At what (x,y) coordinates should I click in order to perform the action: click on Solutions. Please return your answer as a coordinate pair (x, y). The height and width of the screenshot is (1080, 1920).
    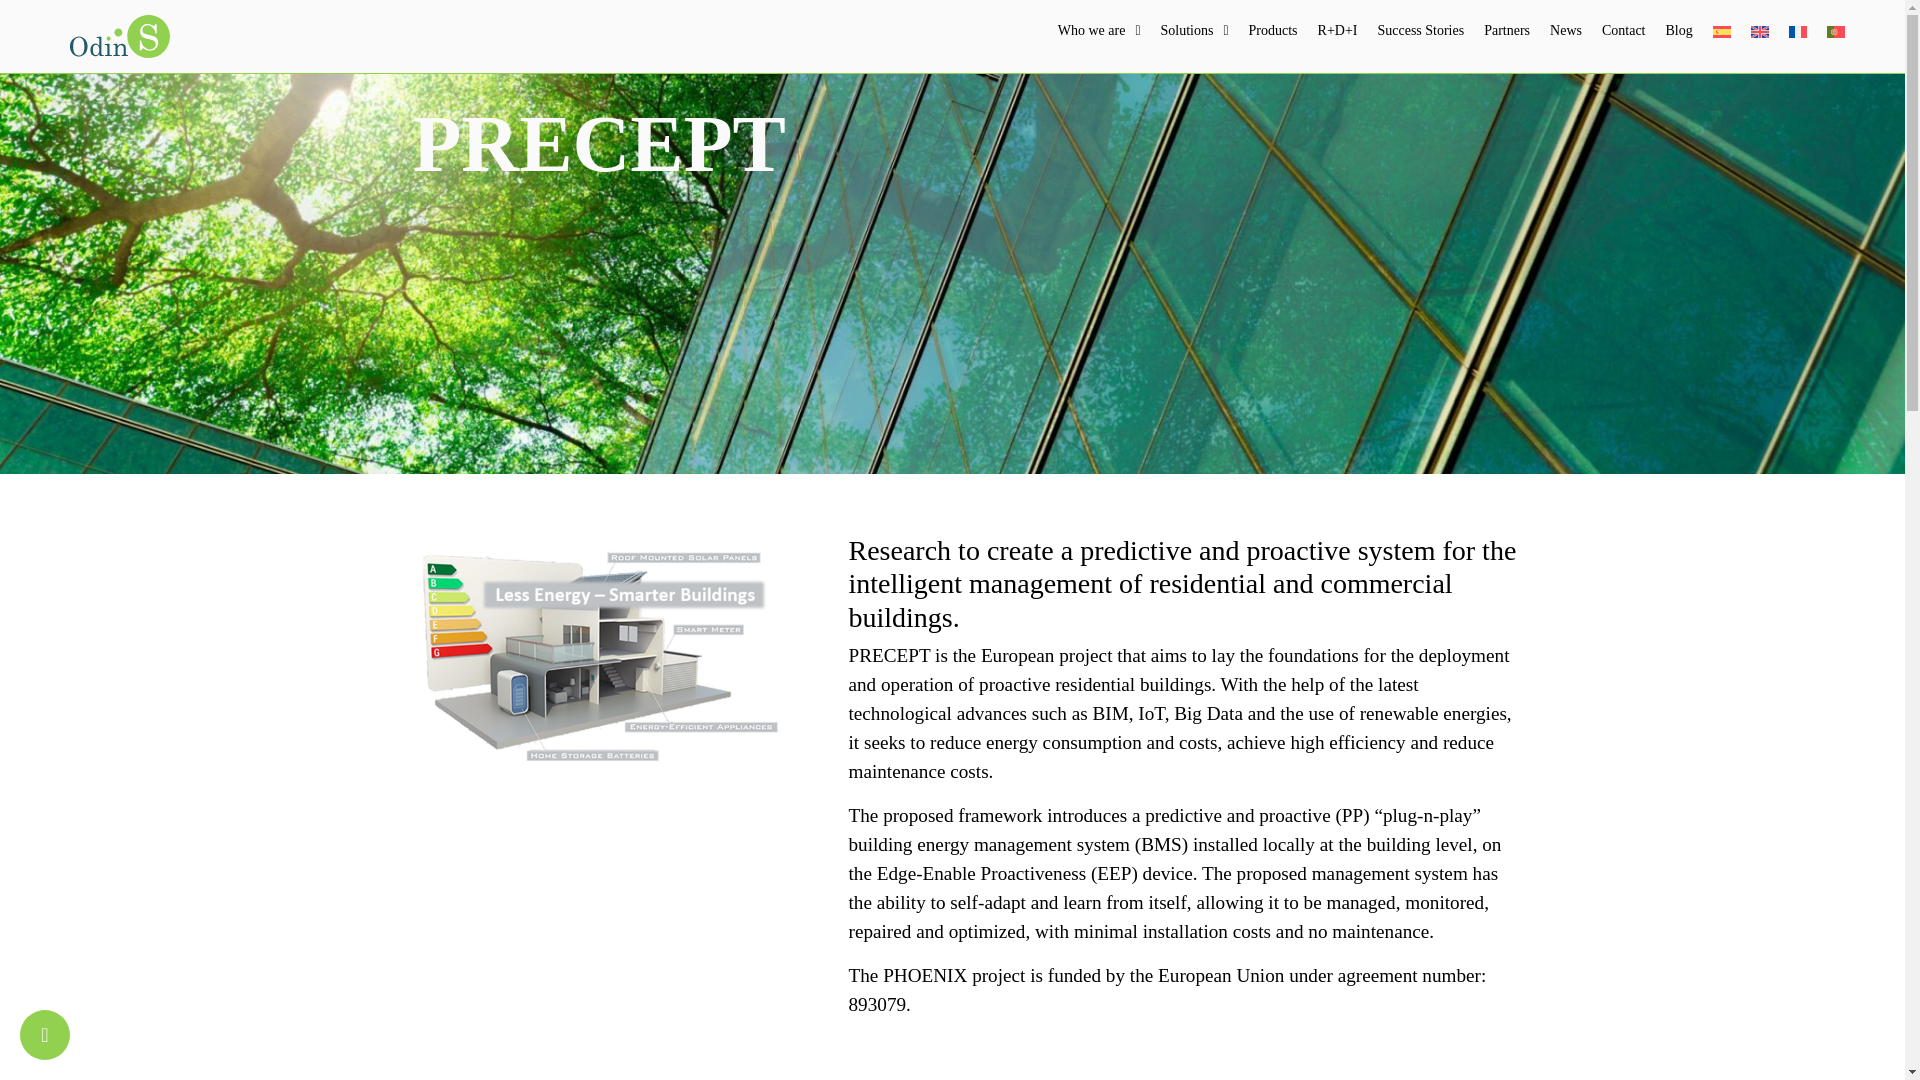
    Looking at the image, I should click on (1194, 30).